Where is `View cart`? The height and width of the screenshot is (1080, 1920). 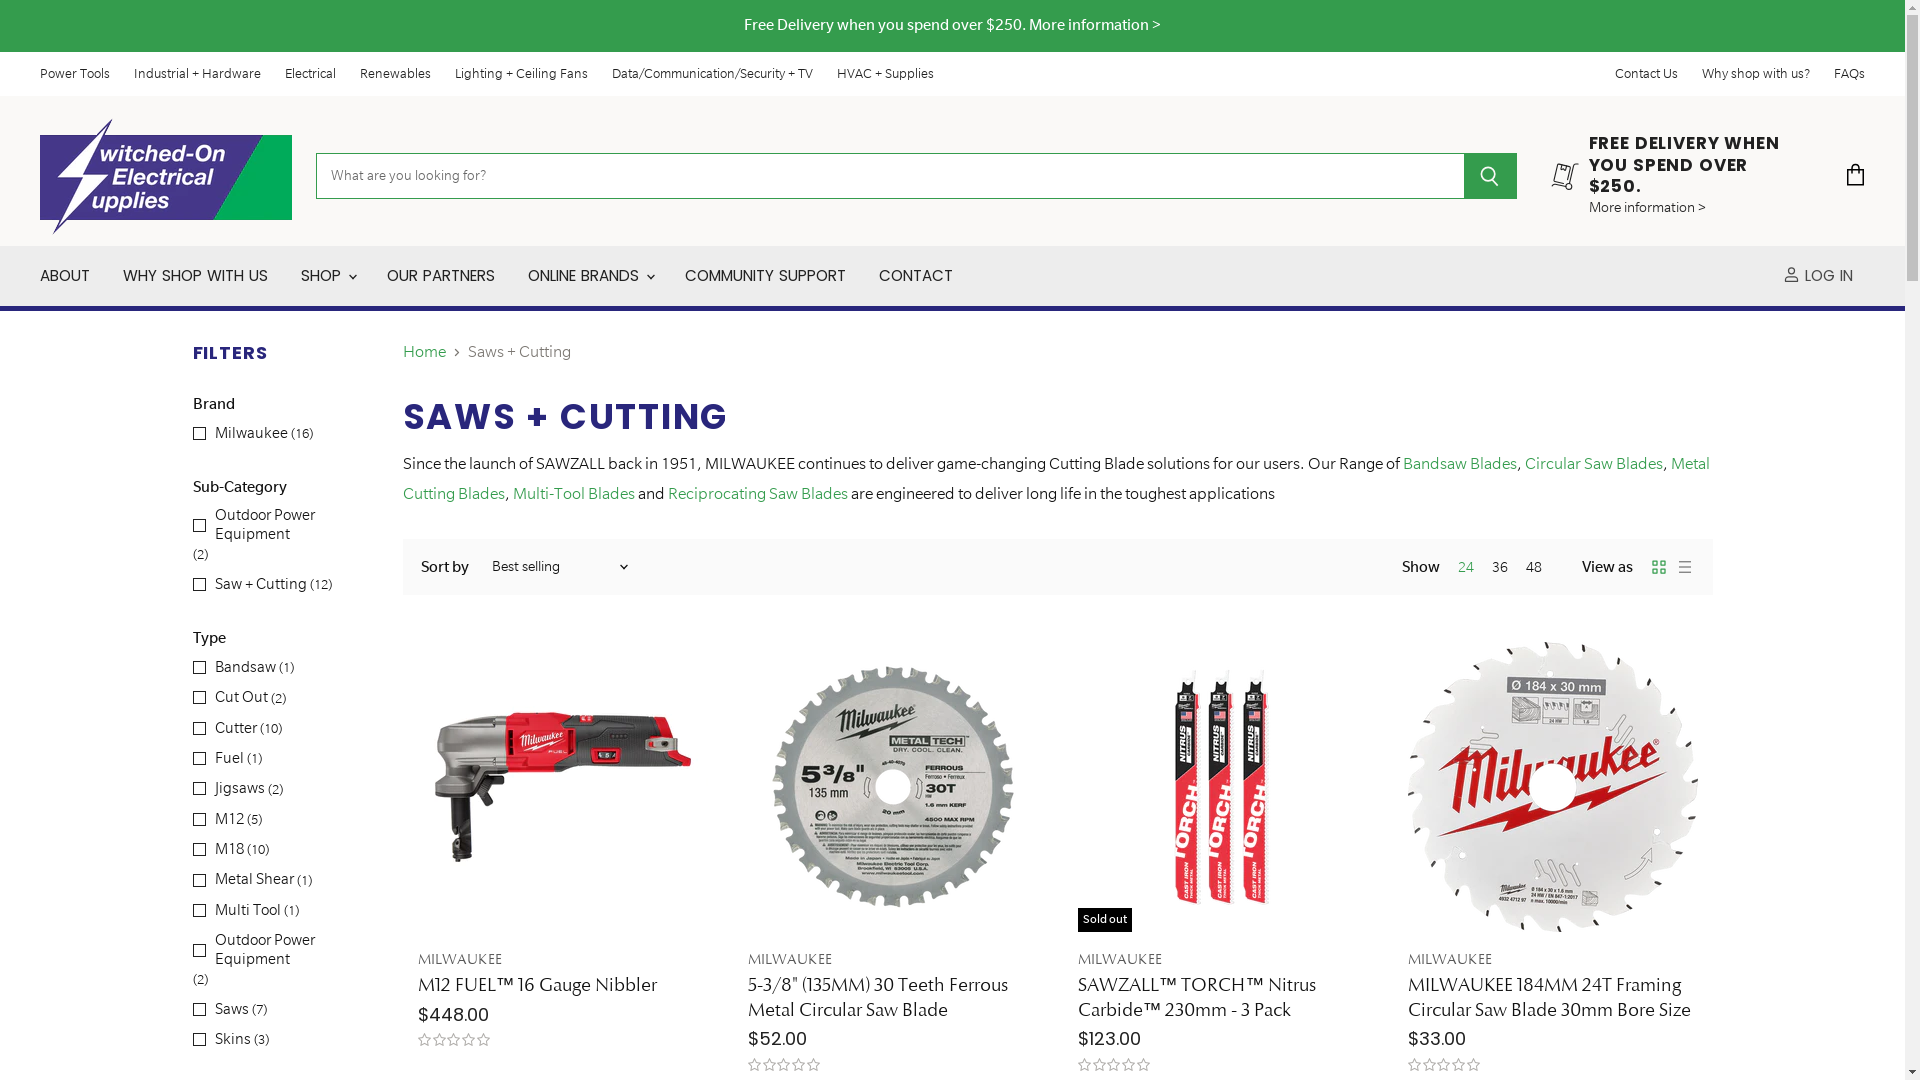
View cart is located at coordinates (1856, 176).